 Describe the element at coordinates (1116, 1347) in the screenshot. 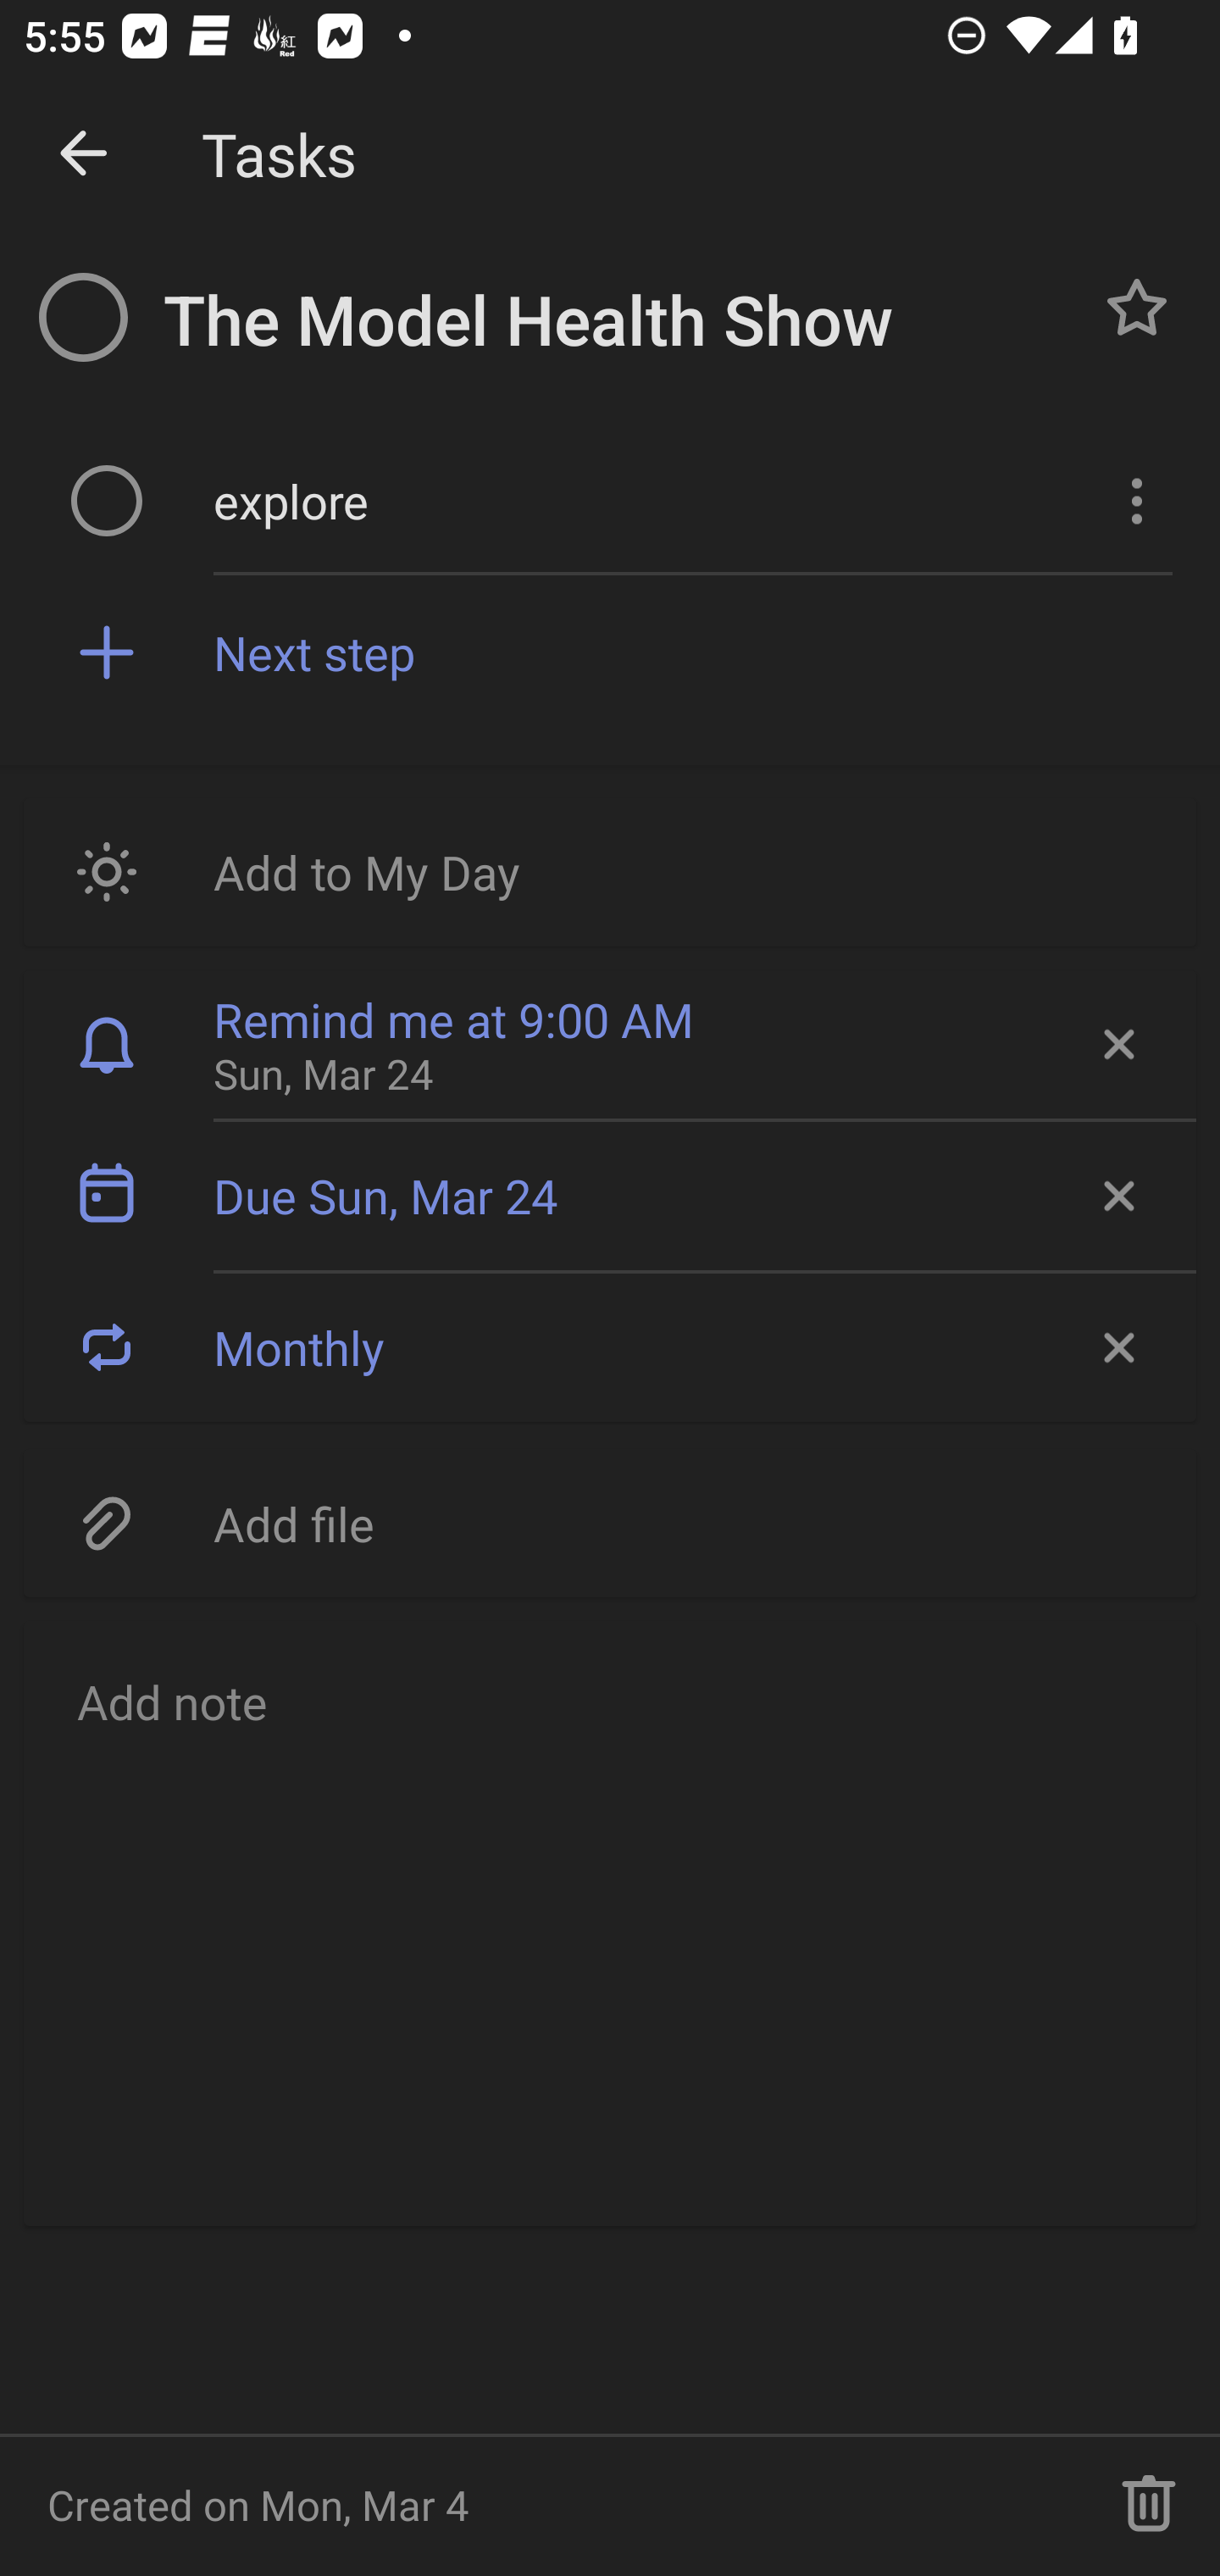

I see `Remove recurrence` at that location.